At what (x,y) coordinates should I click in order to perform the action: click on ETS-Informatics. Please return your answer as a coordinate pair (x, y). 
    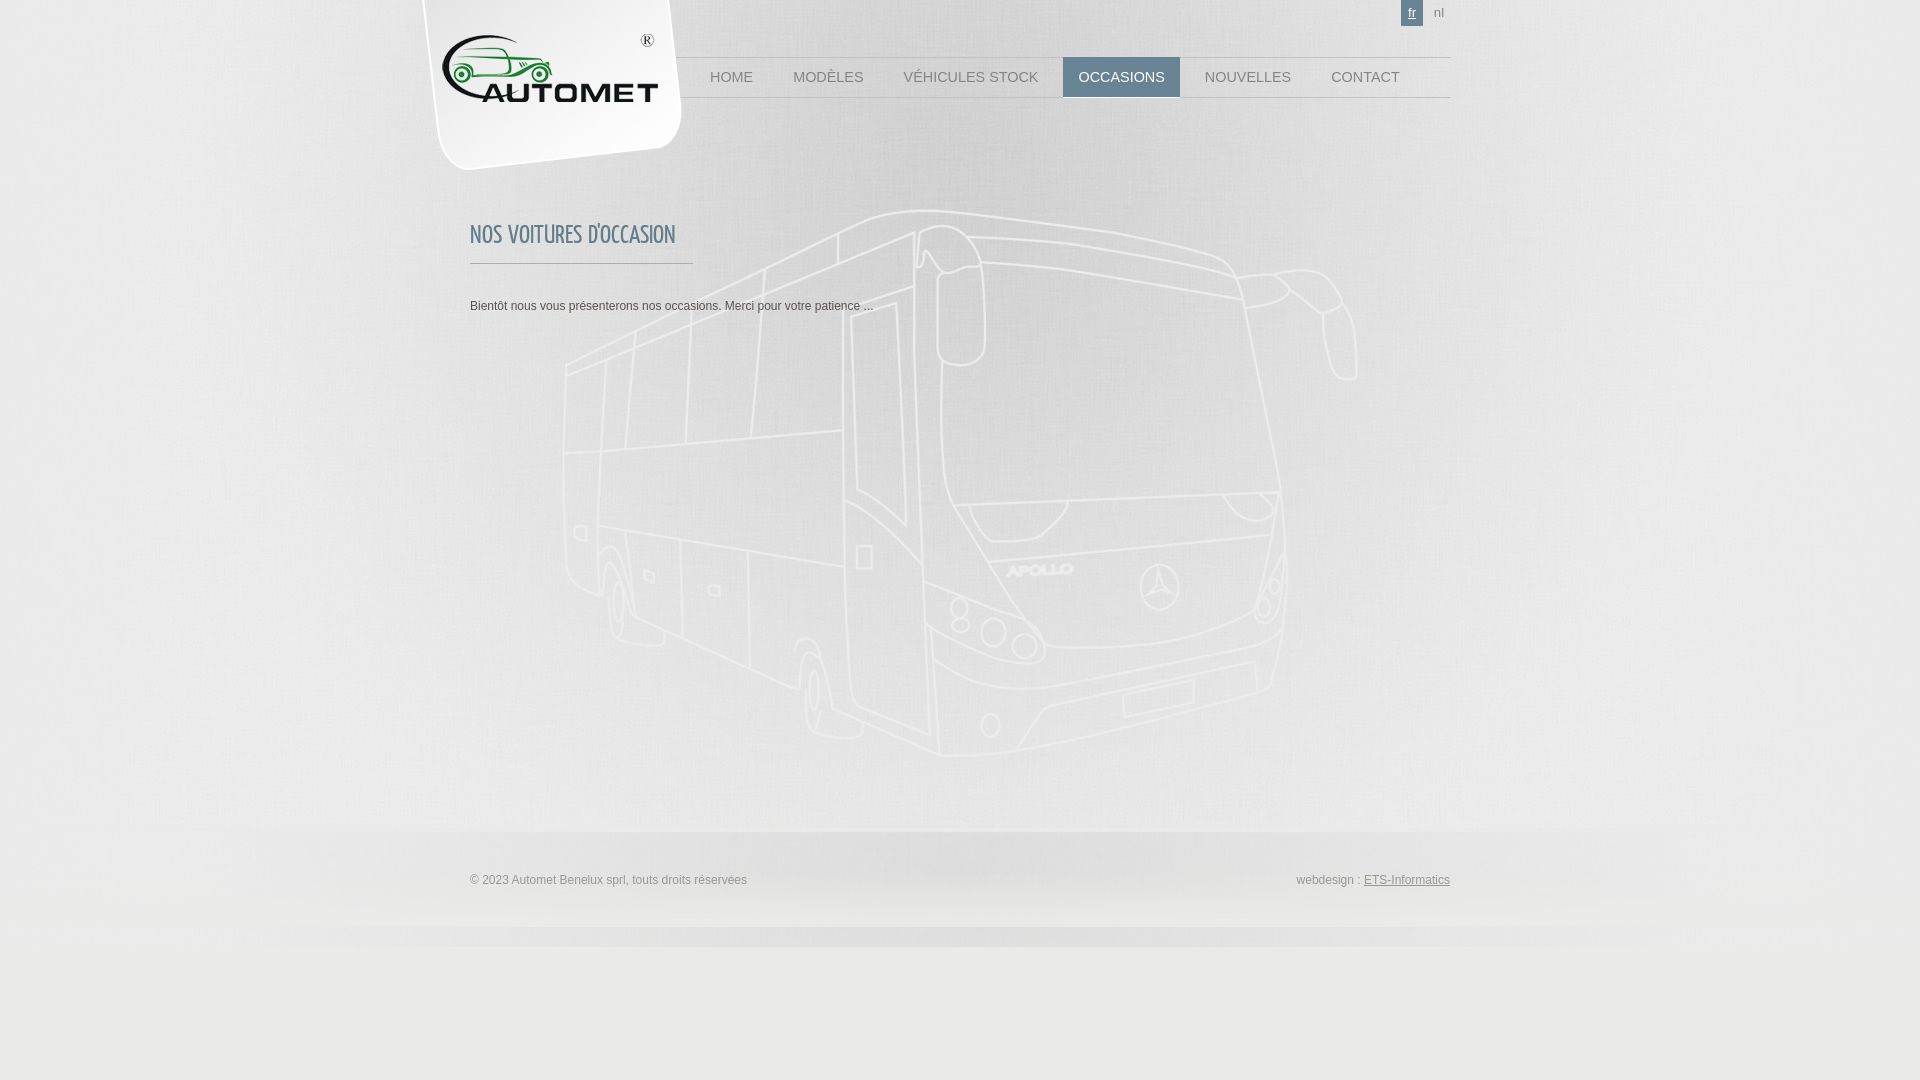
    Looking at the image, I should click on (1407, 880).